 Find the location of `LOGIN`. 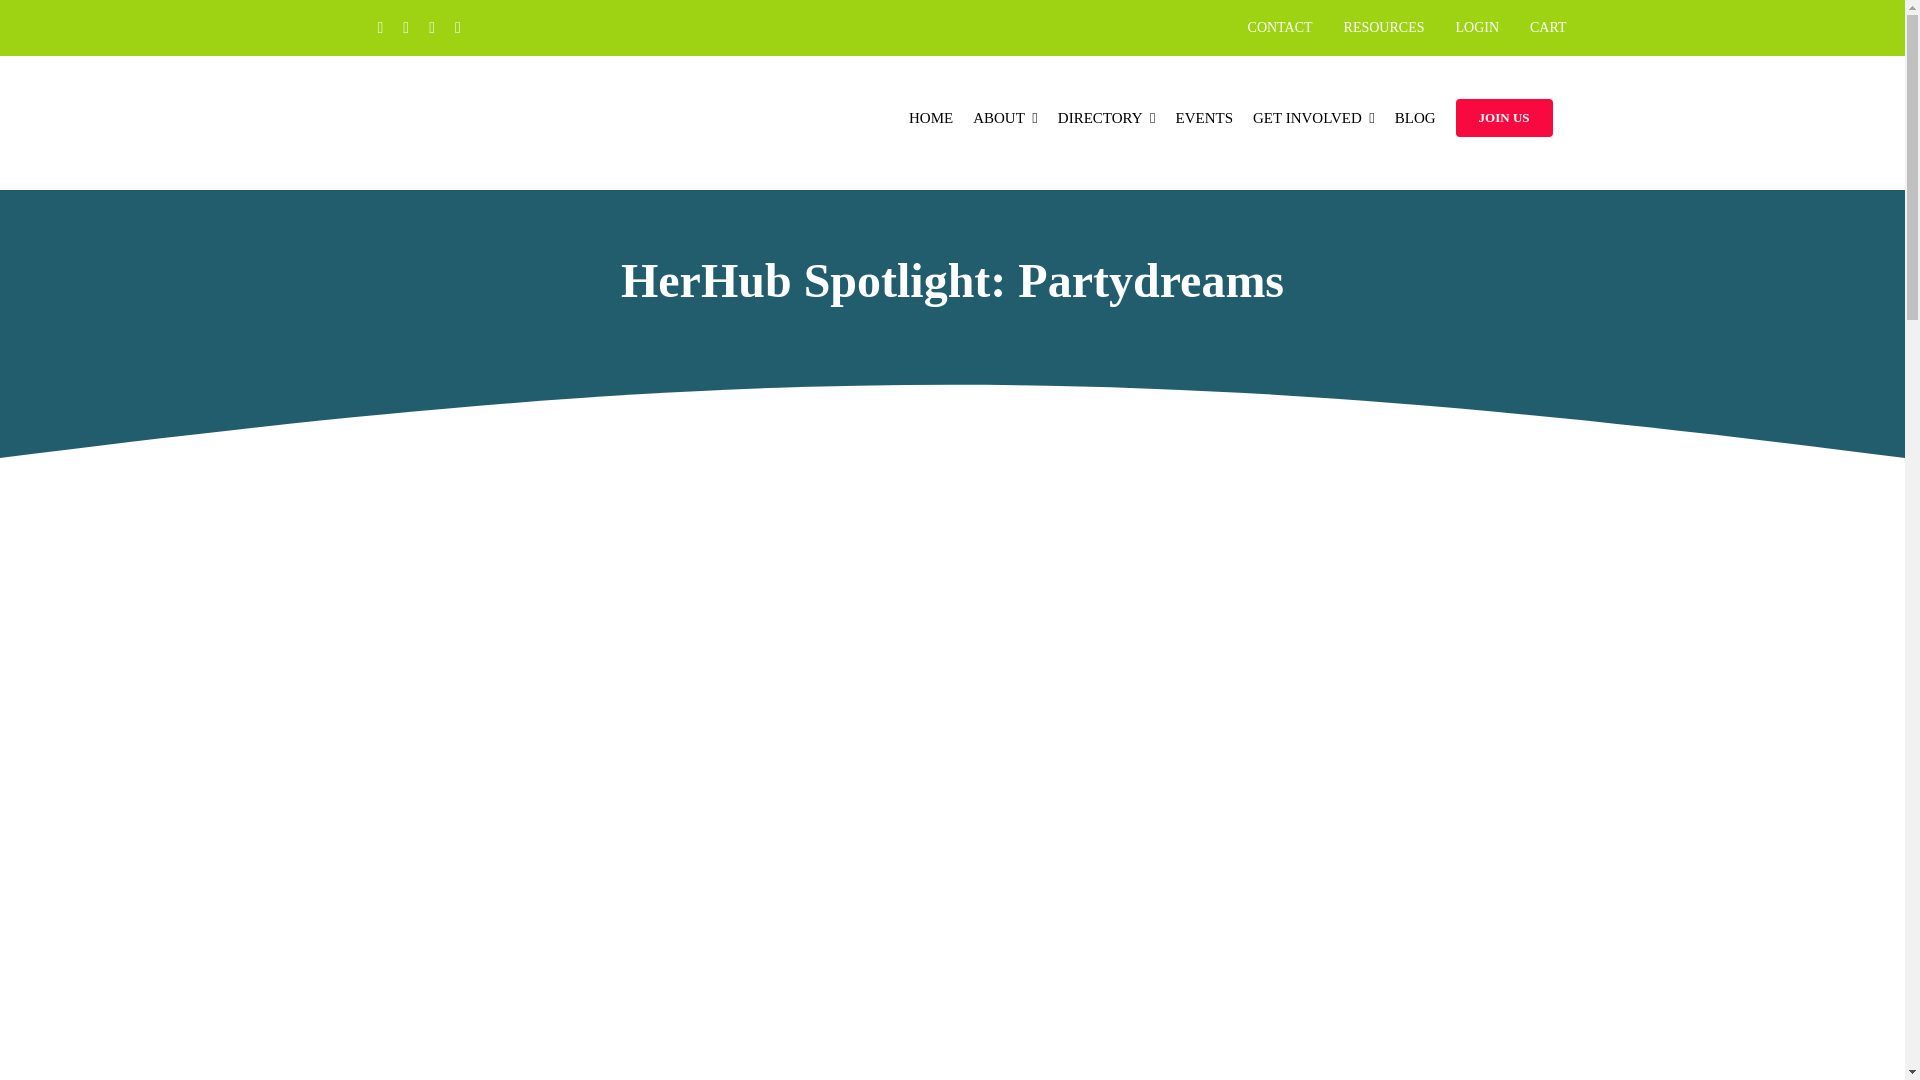

LOGIN is located at coordinates (1482, 27).